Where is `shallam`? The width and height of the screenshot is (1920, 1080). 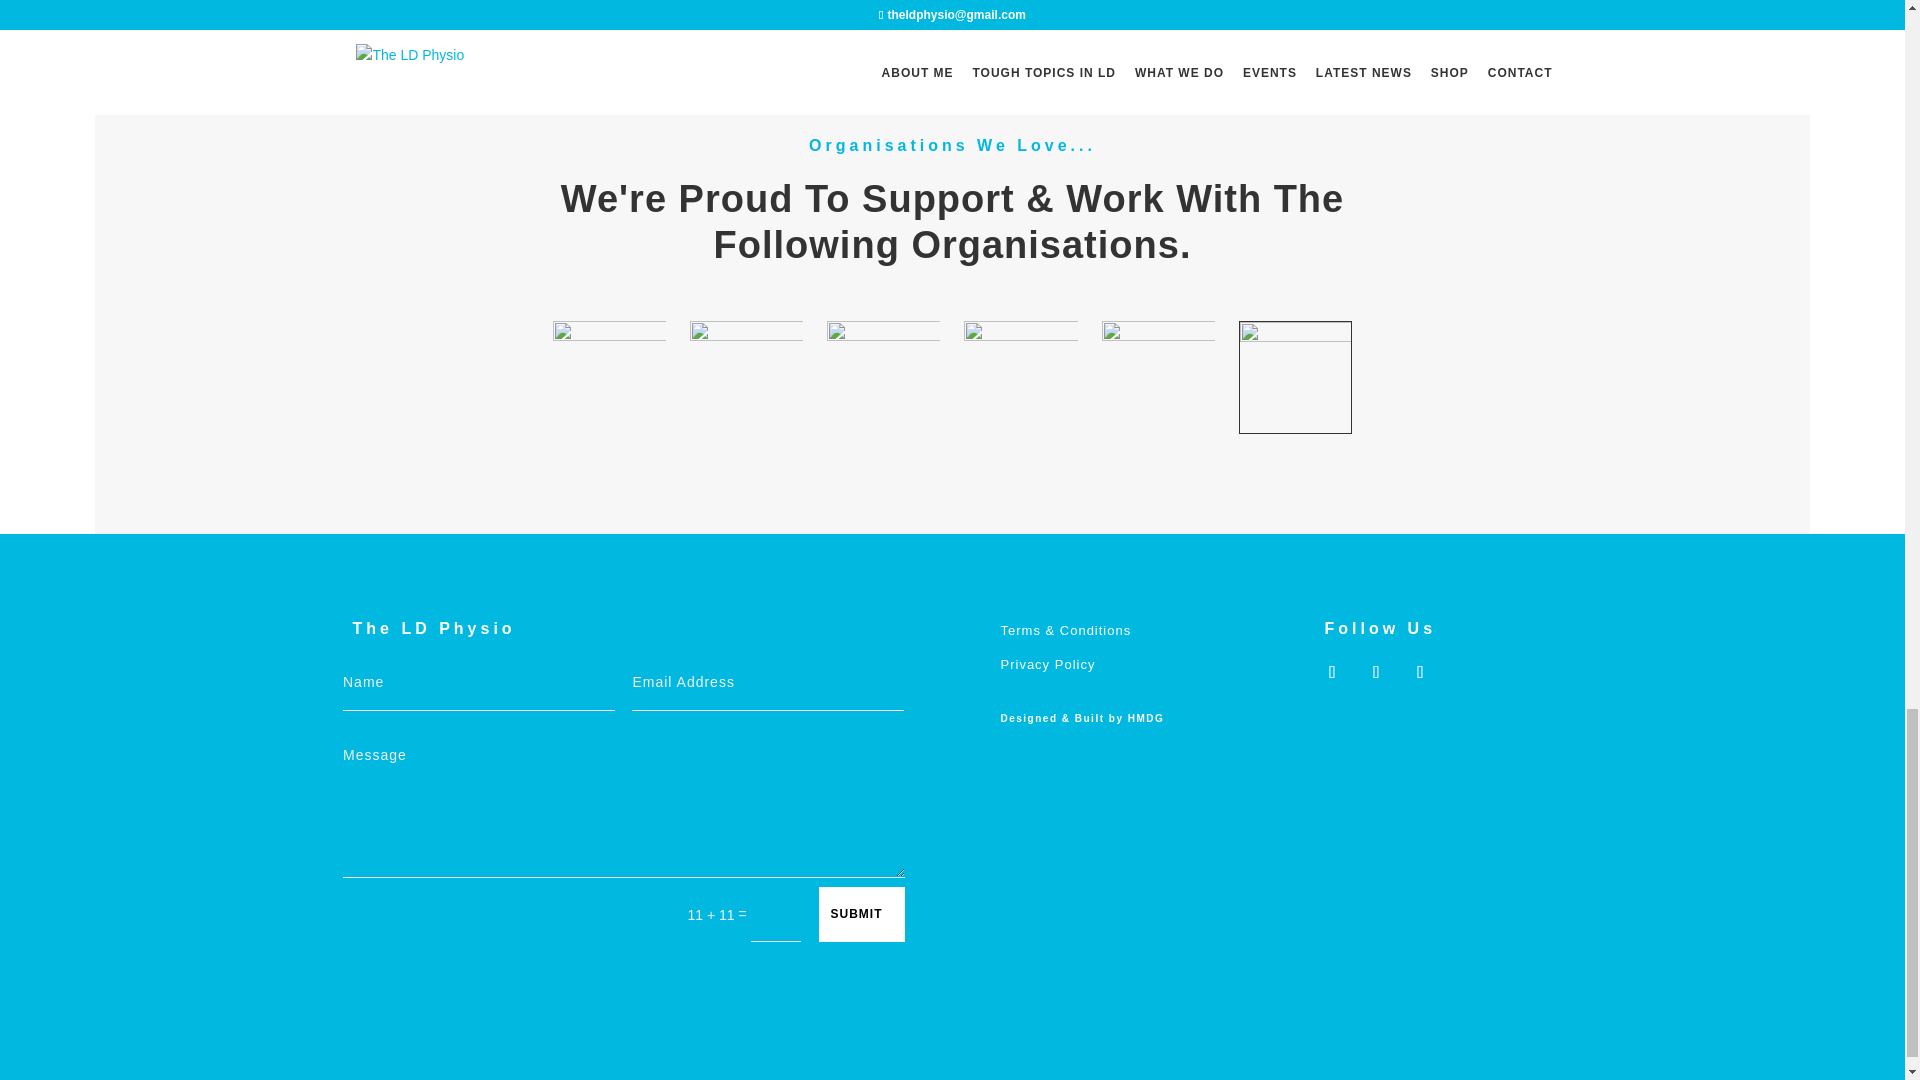 shallam is located at coordinates (884, 377).